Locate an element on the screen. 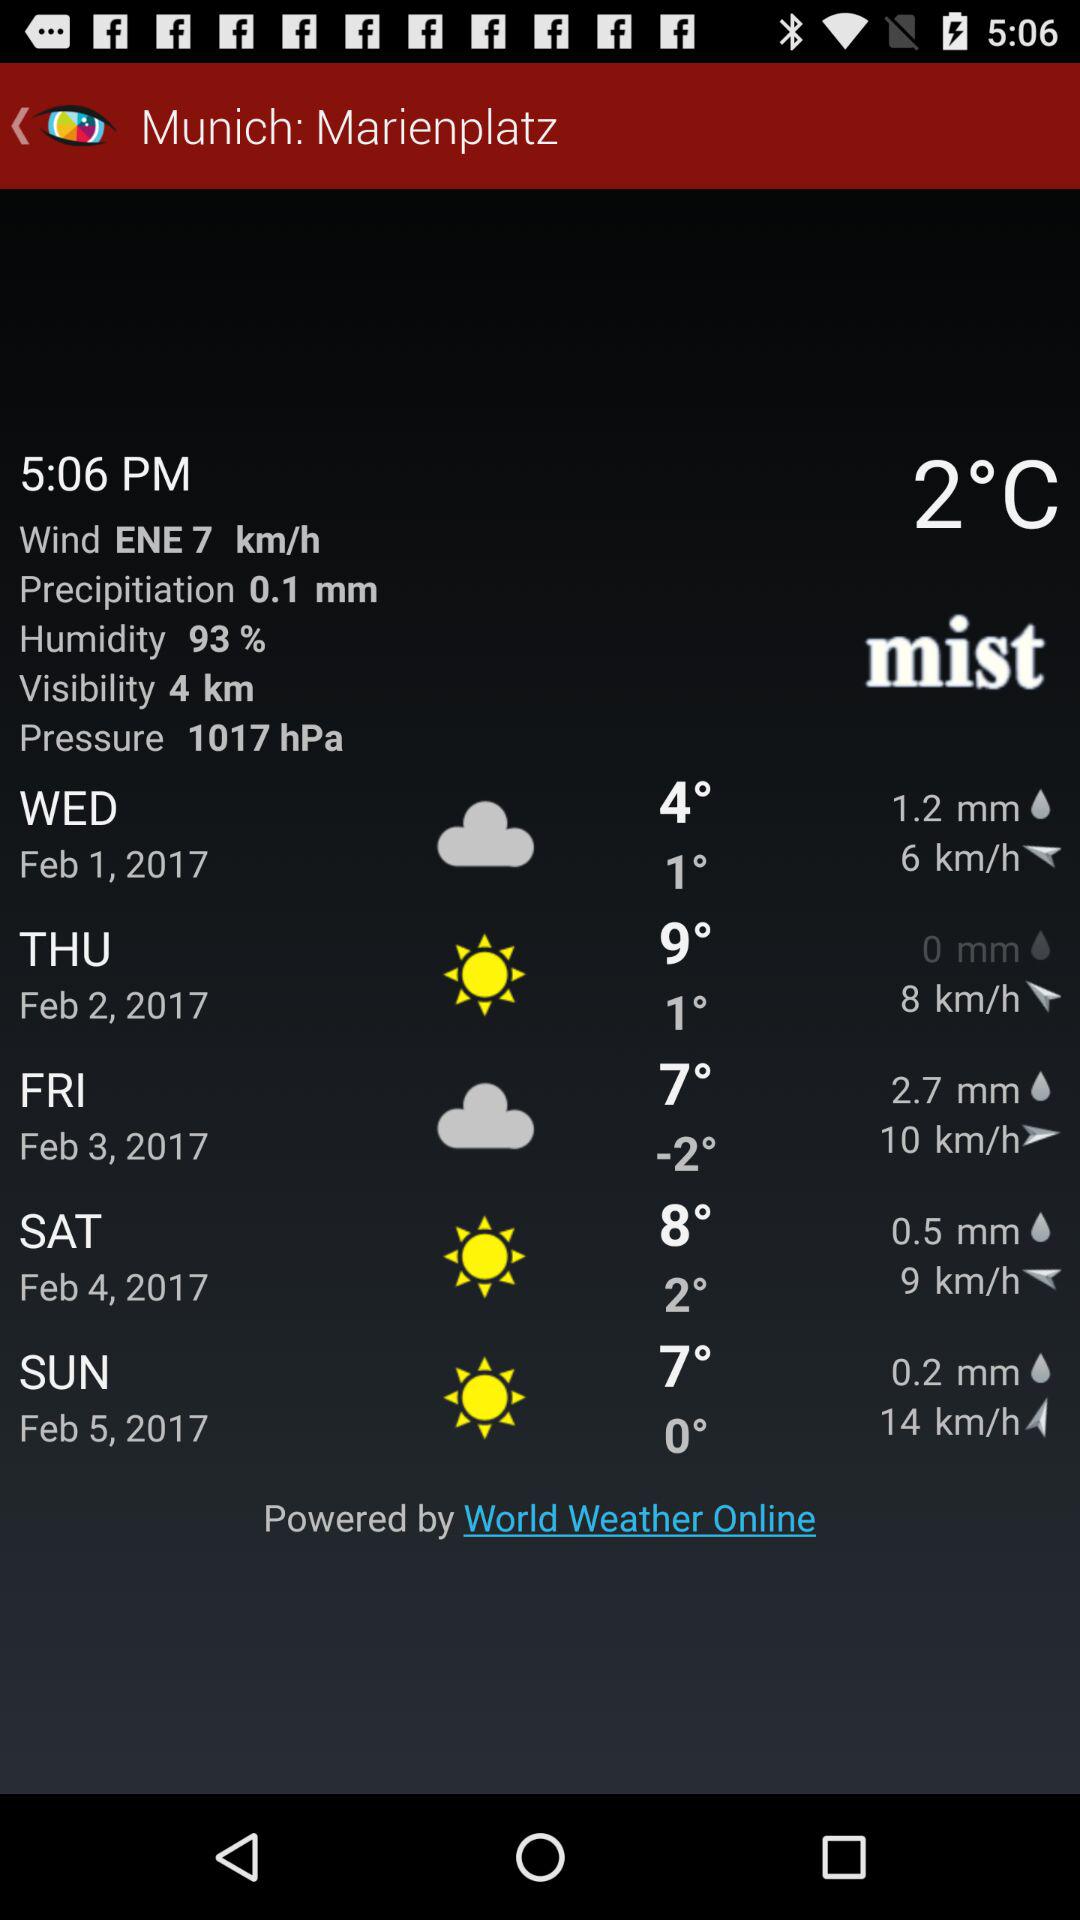  select the text which is above 12 mm is located at coordinates (956, 656).